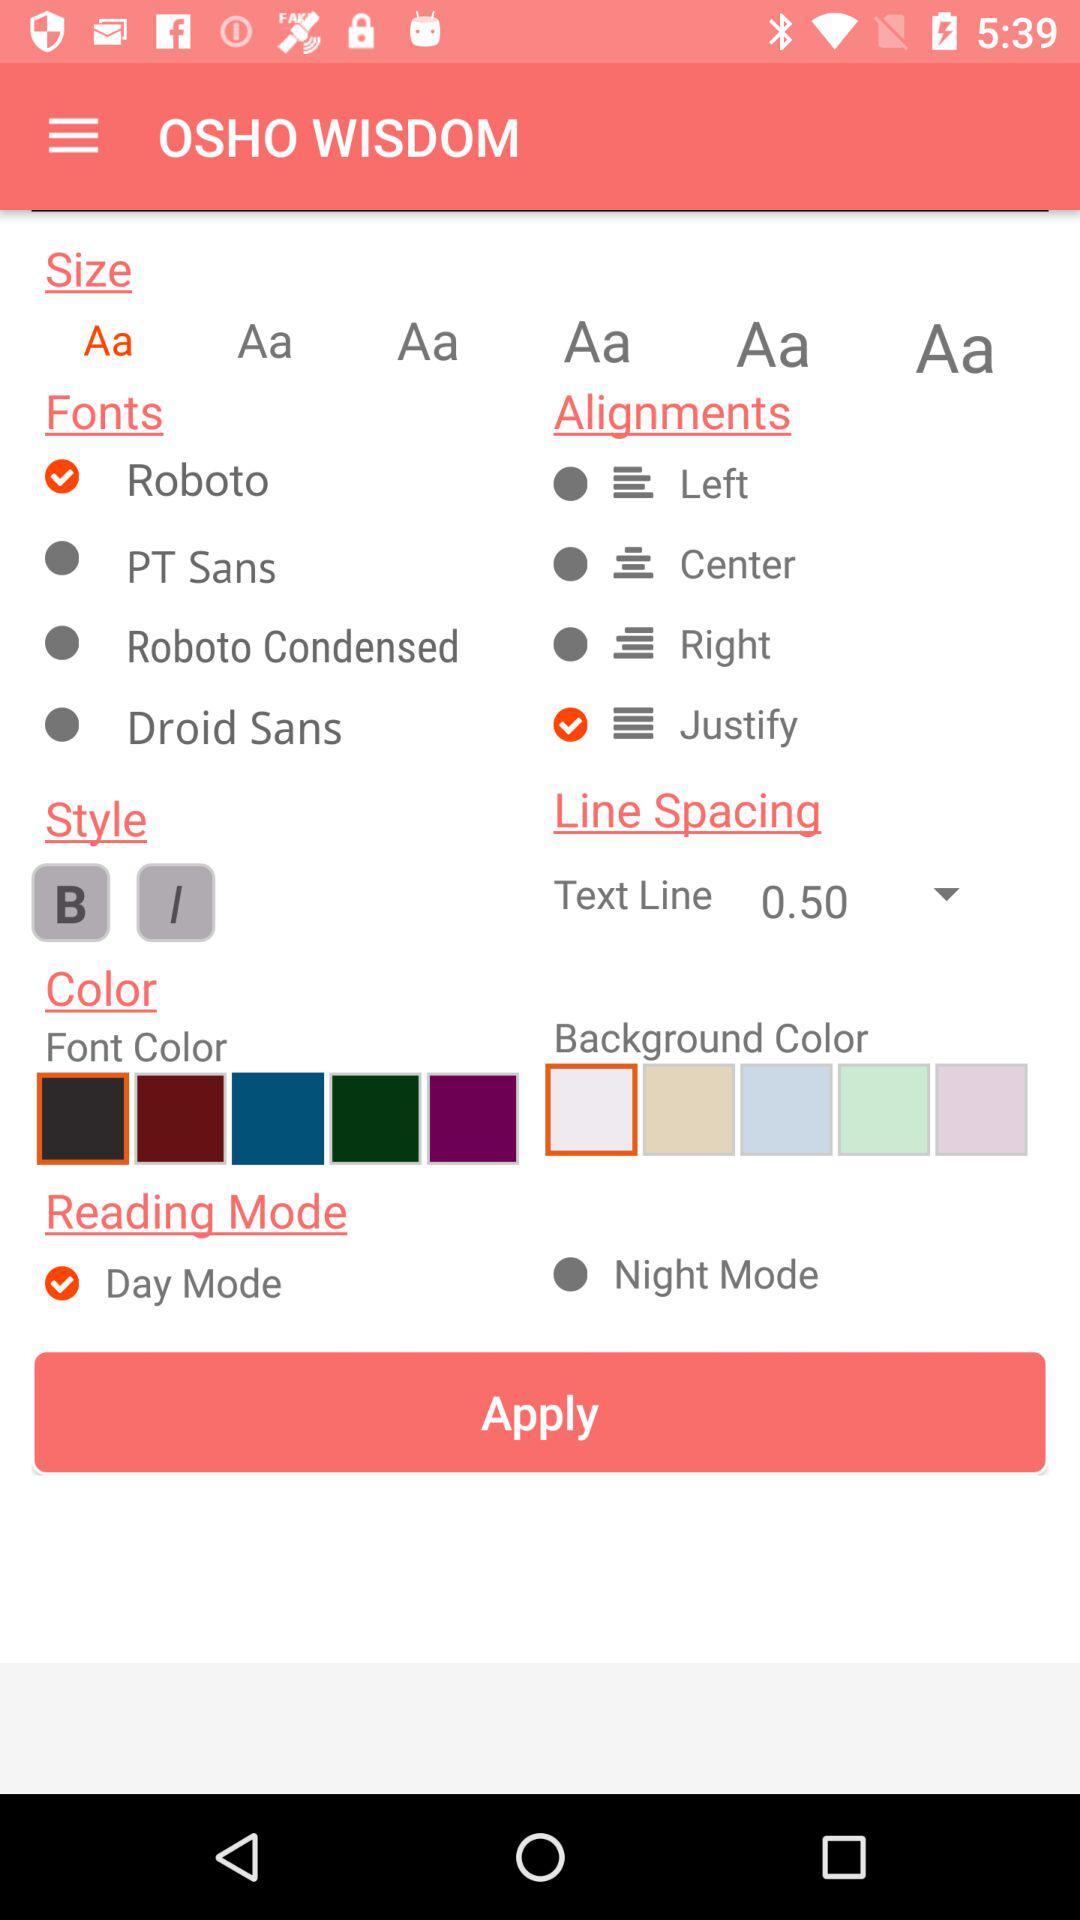 This screenshot has width=1080, height=1920. What do you see at coordinates (884, 1109) in the screenshot?
I see `click on the green background color` at bounding box center [884, 1109].